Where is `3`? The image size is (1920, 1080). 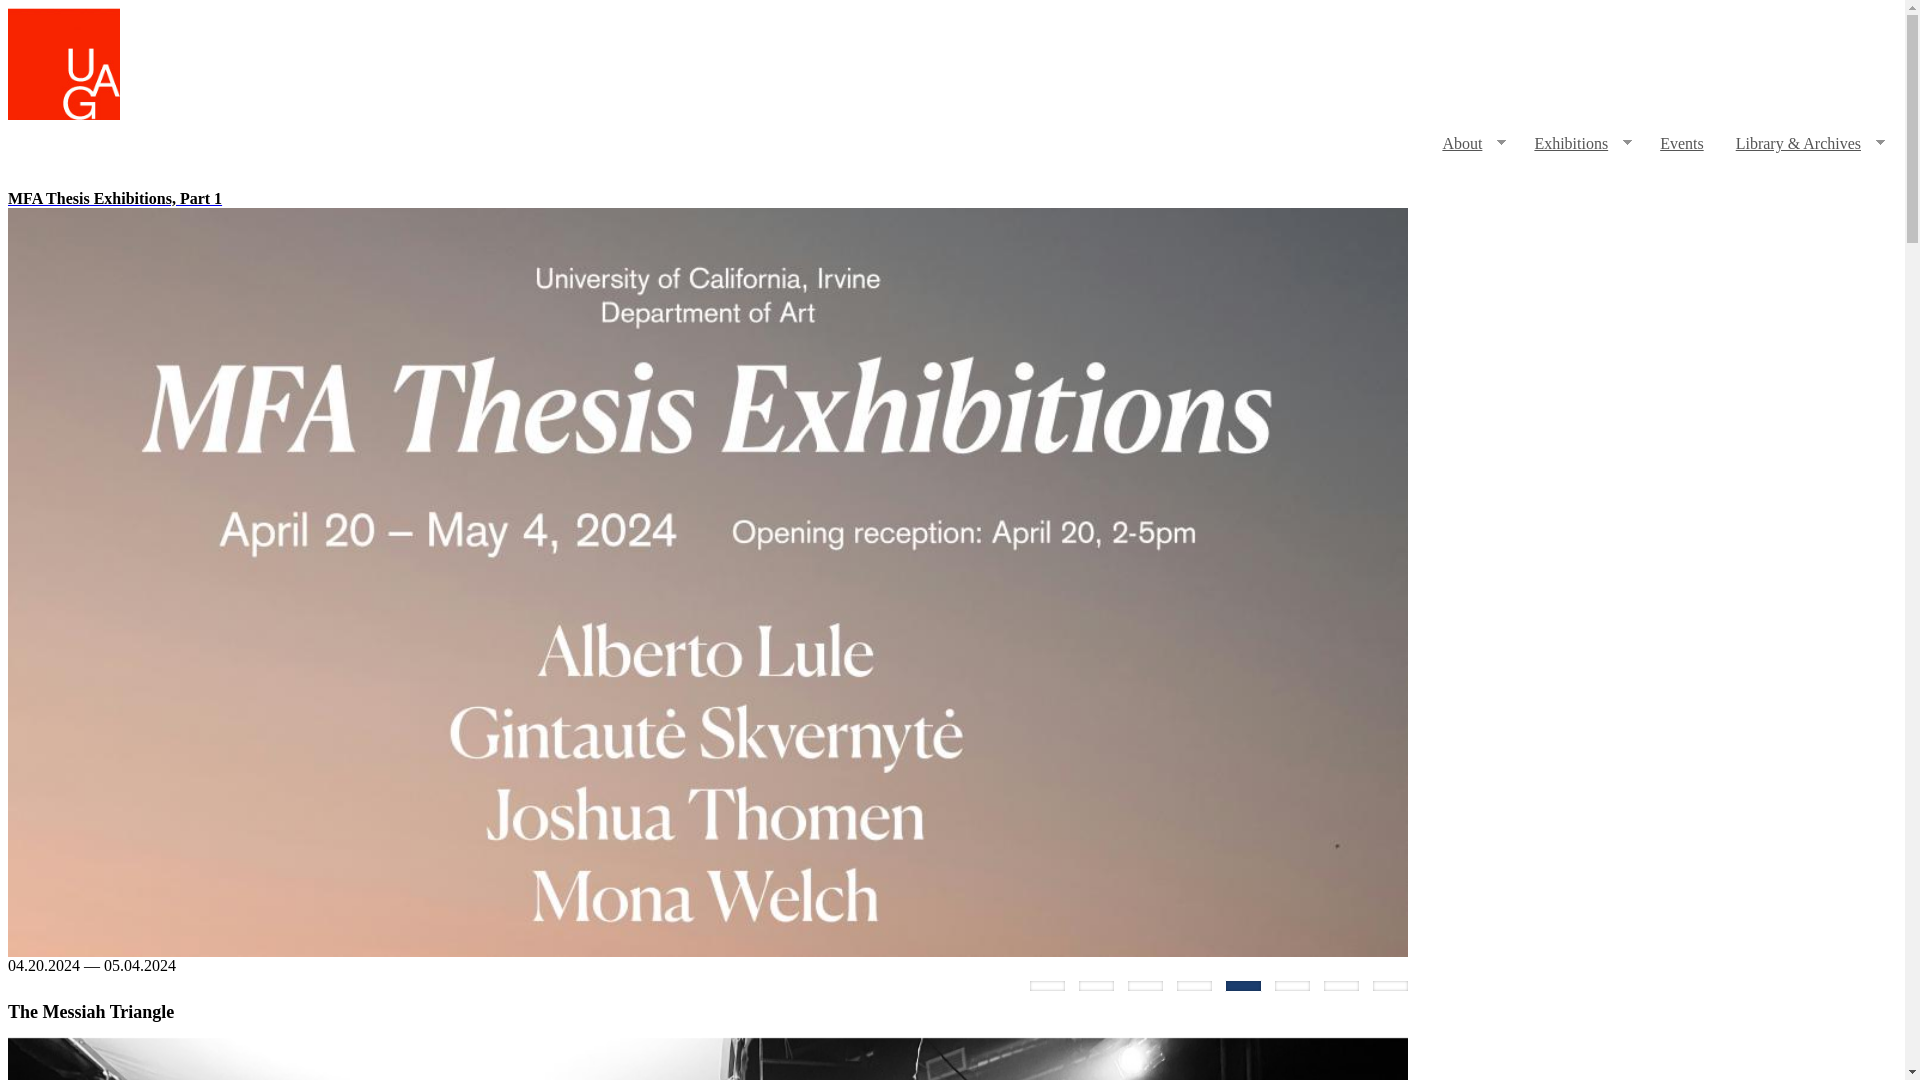 3 is located at coordinates (1145, 986).